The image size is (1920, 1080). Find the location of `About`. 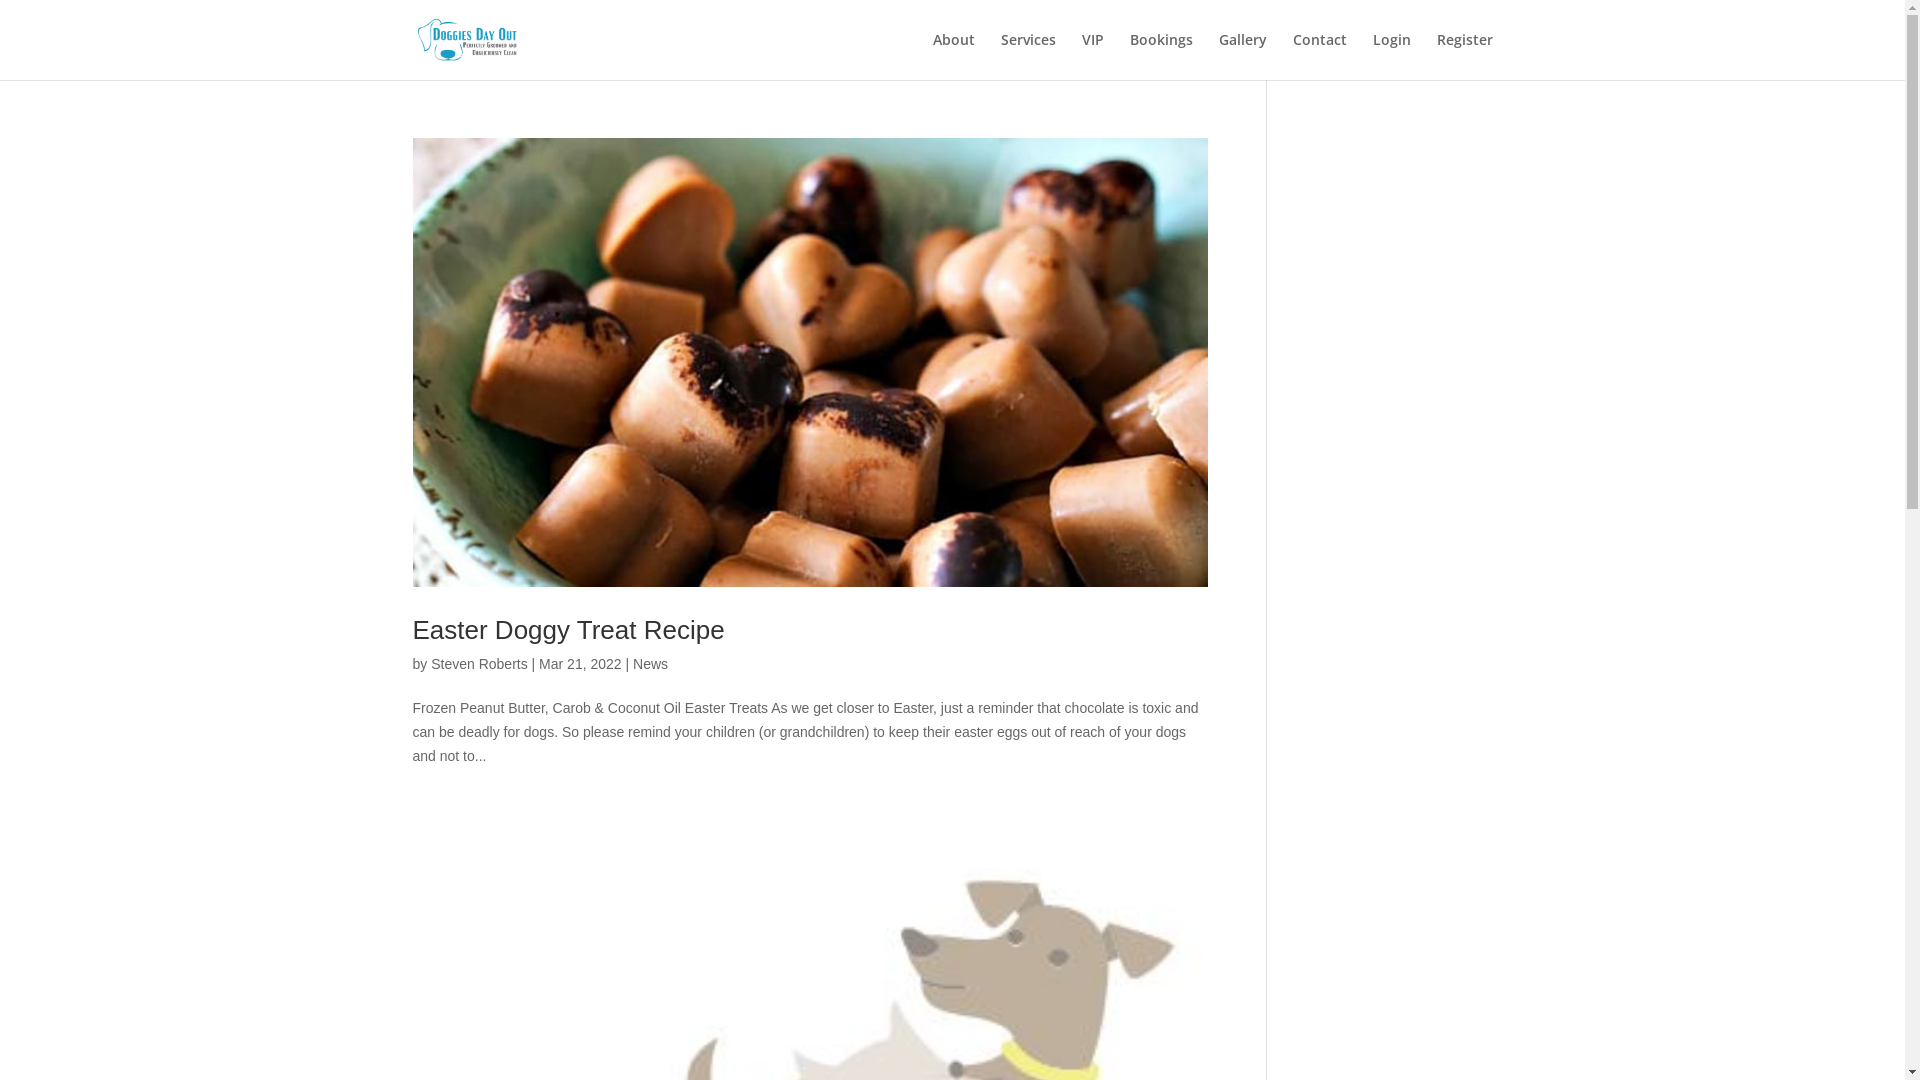

About is located at coordinates (953, 56).